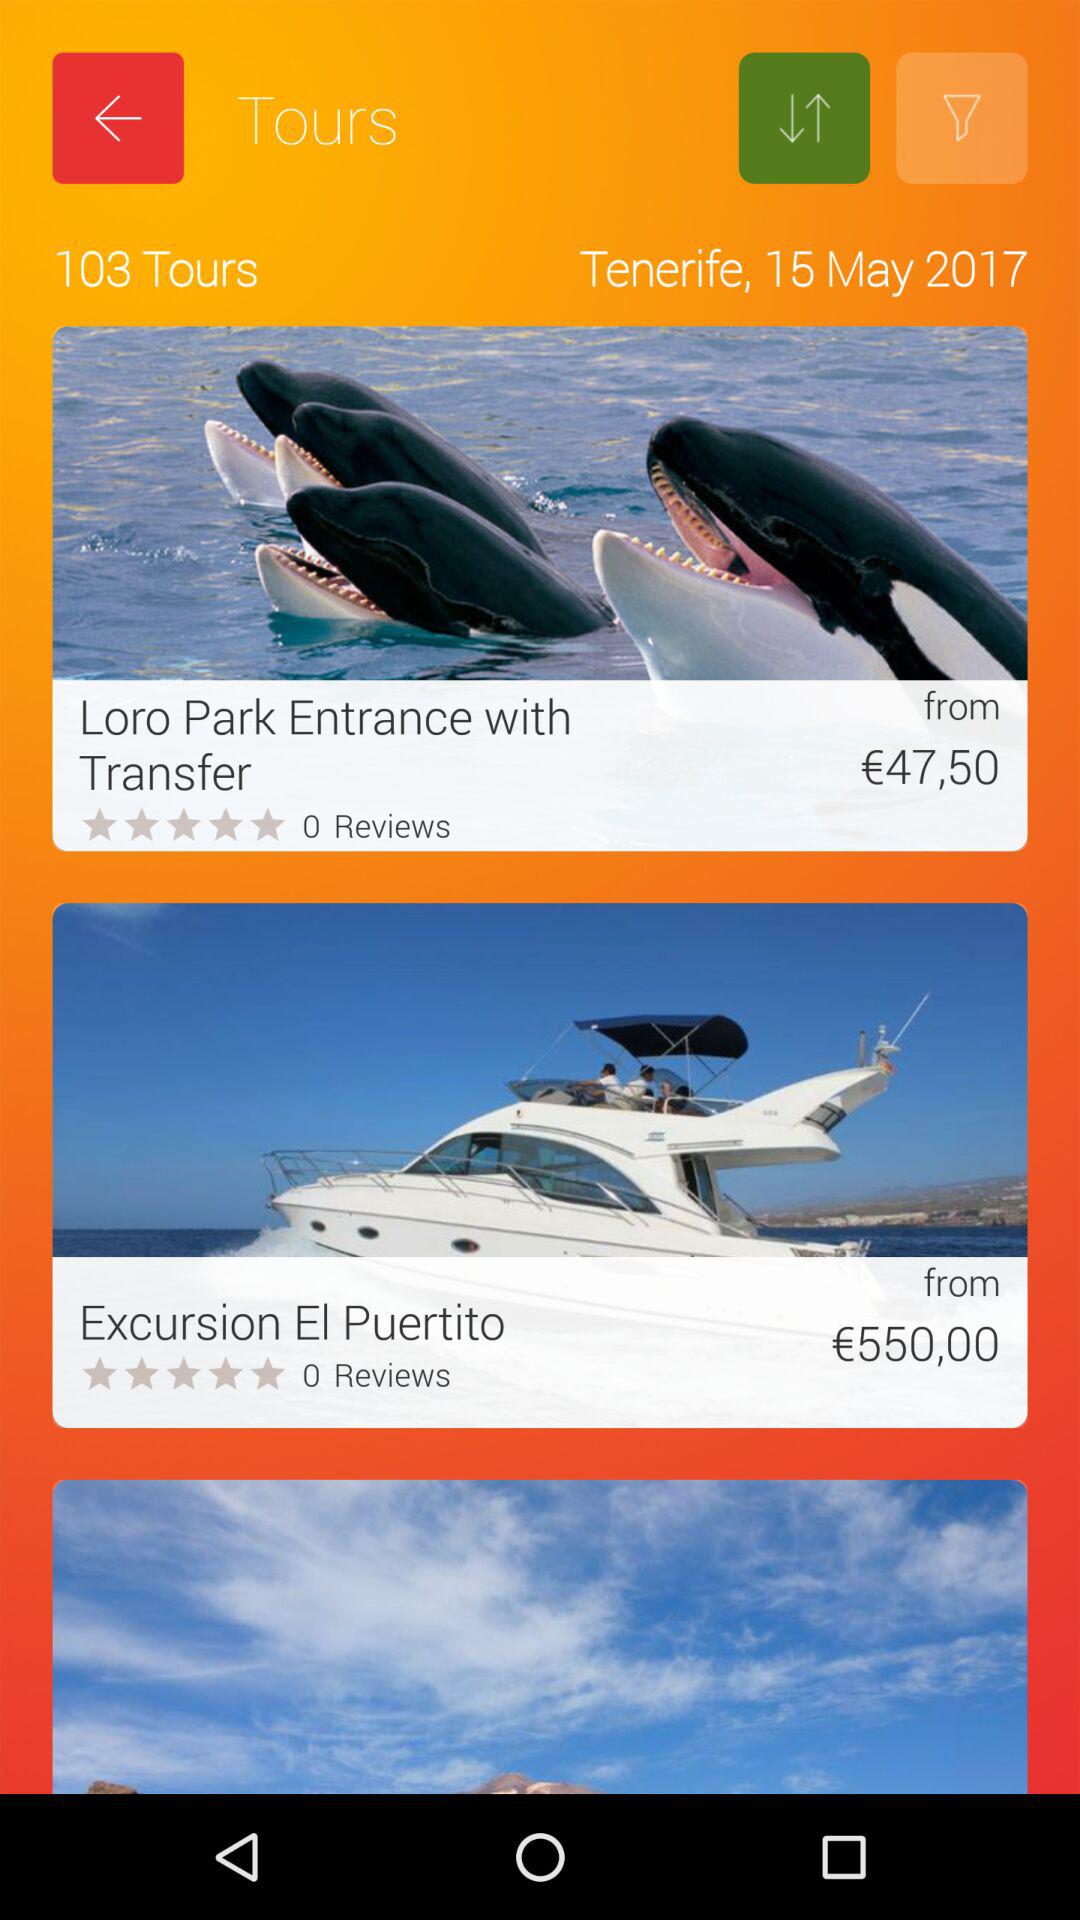  What do you see at coordinates (118, 118) in the screenshot?
I see `launch the icon above the 103 tours icon` at bounding box center [118, 118].